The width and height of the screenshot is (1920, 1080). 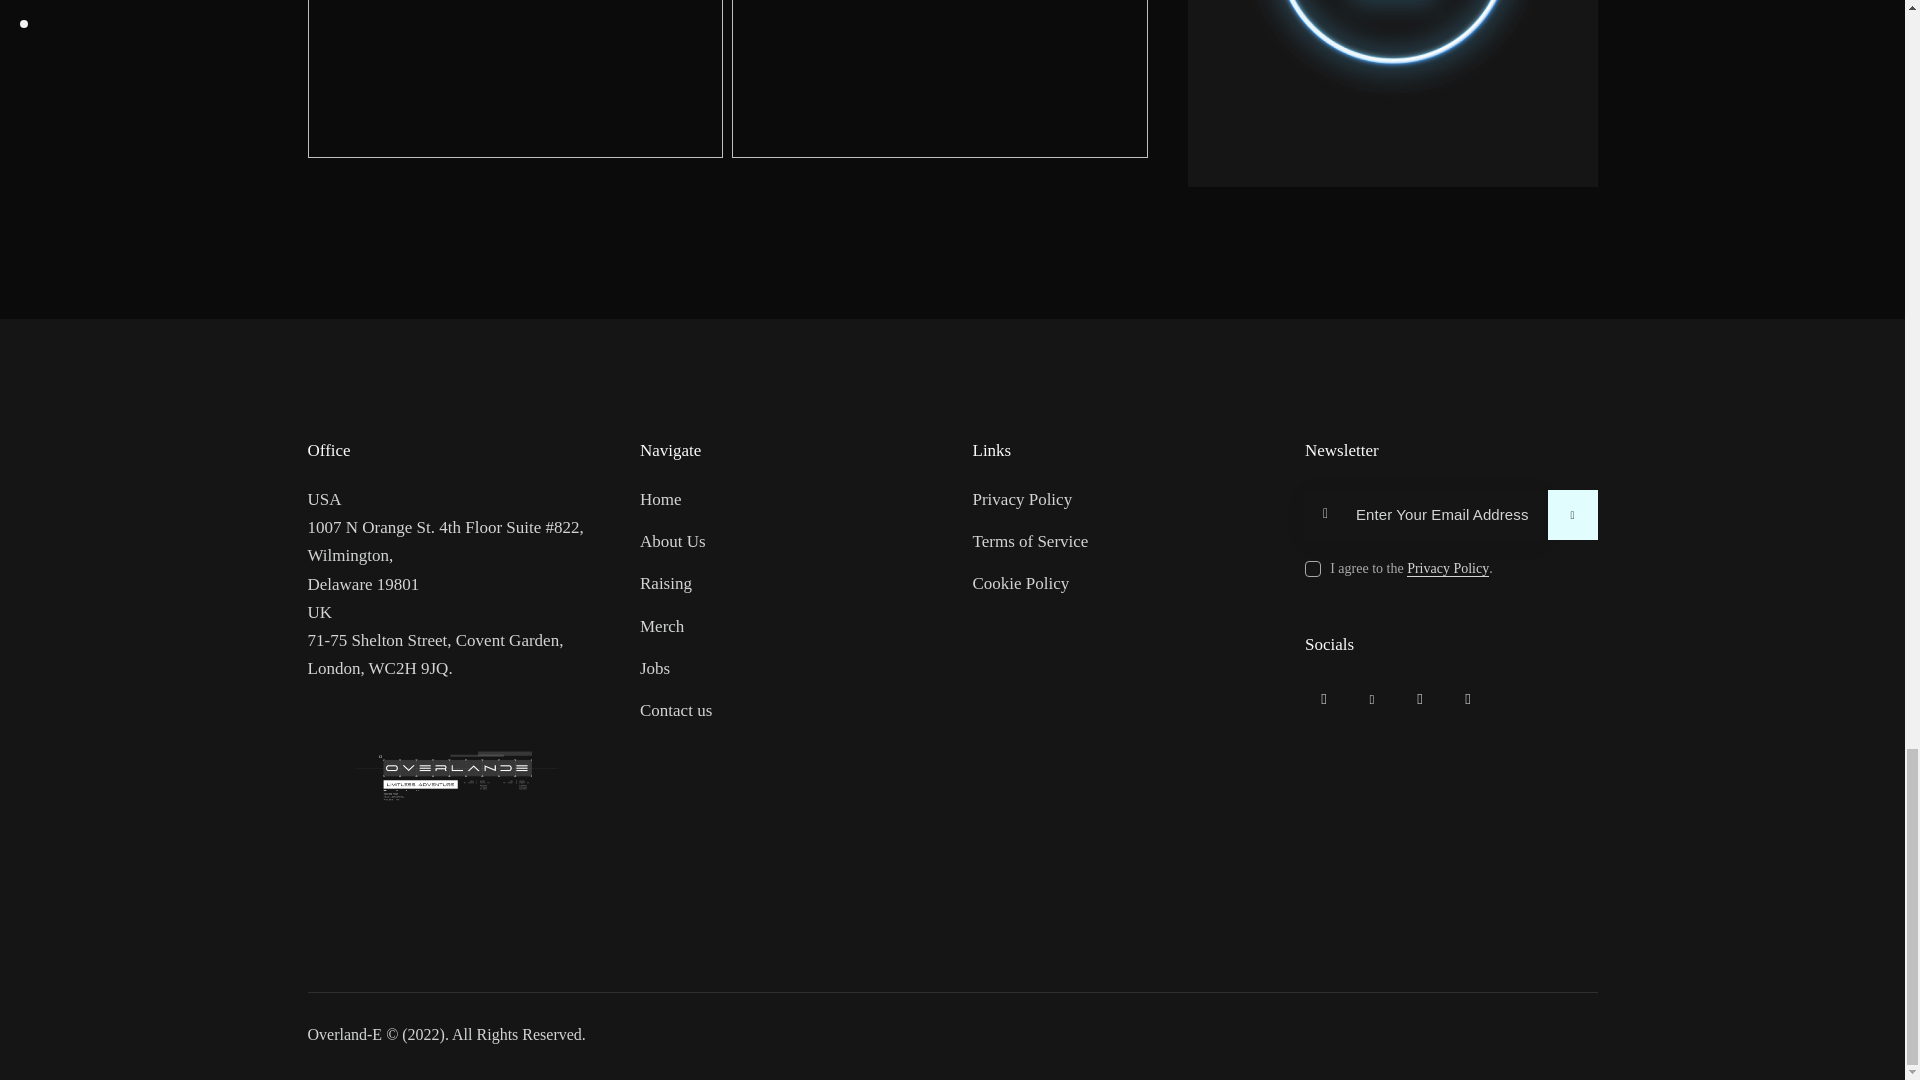 I want to click on Home, so click(x=660, y=500).